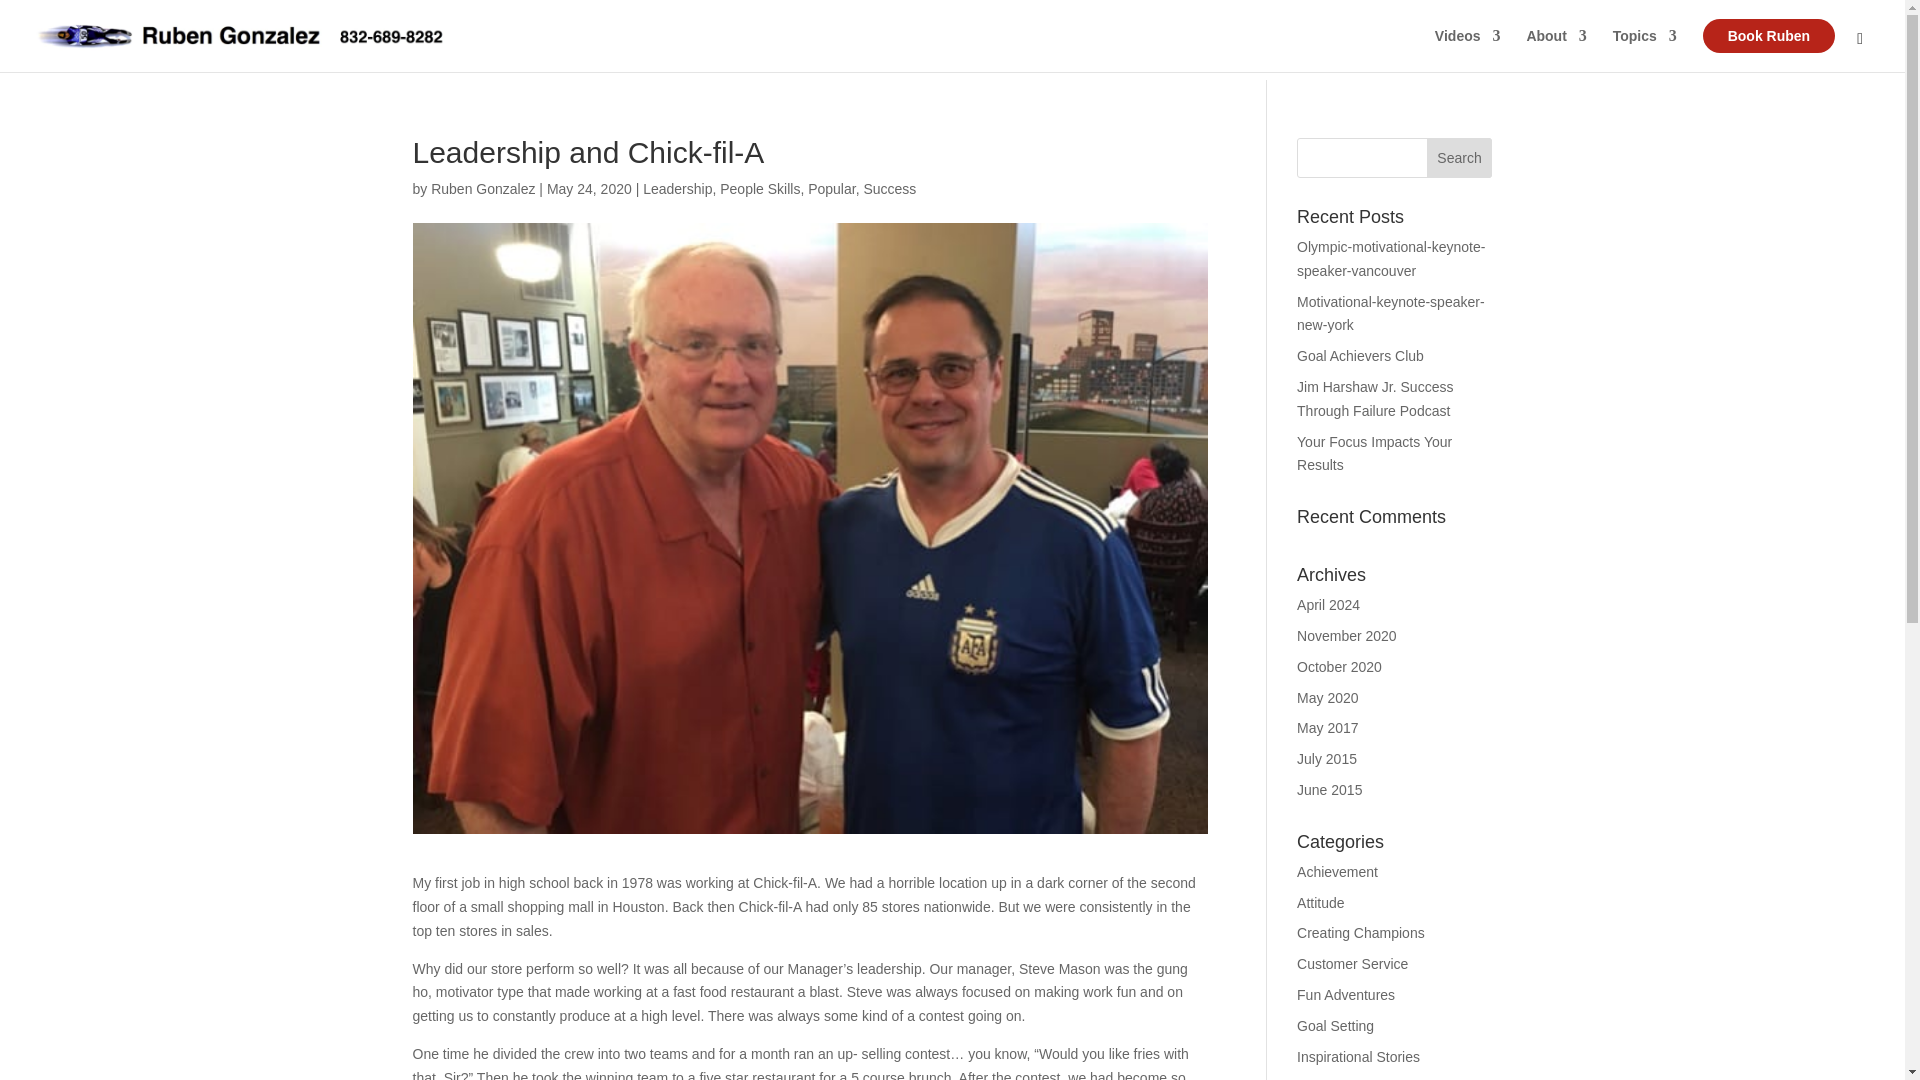 Image resolution: width=1920 pixels, height=1080 pixels. I want to click on Videos, so click(1468, 50).